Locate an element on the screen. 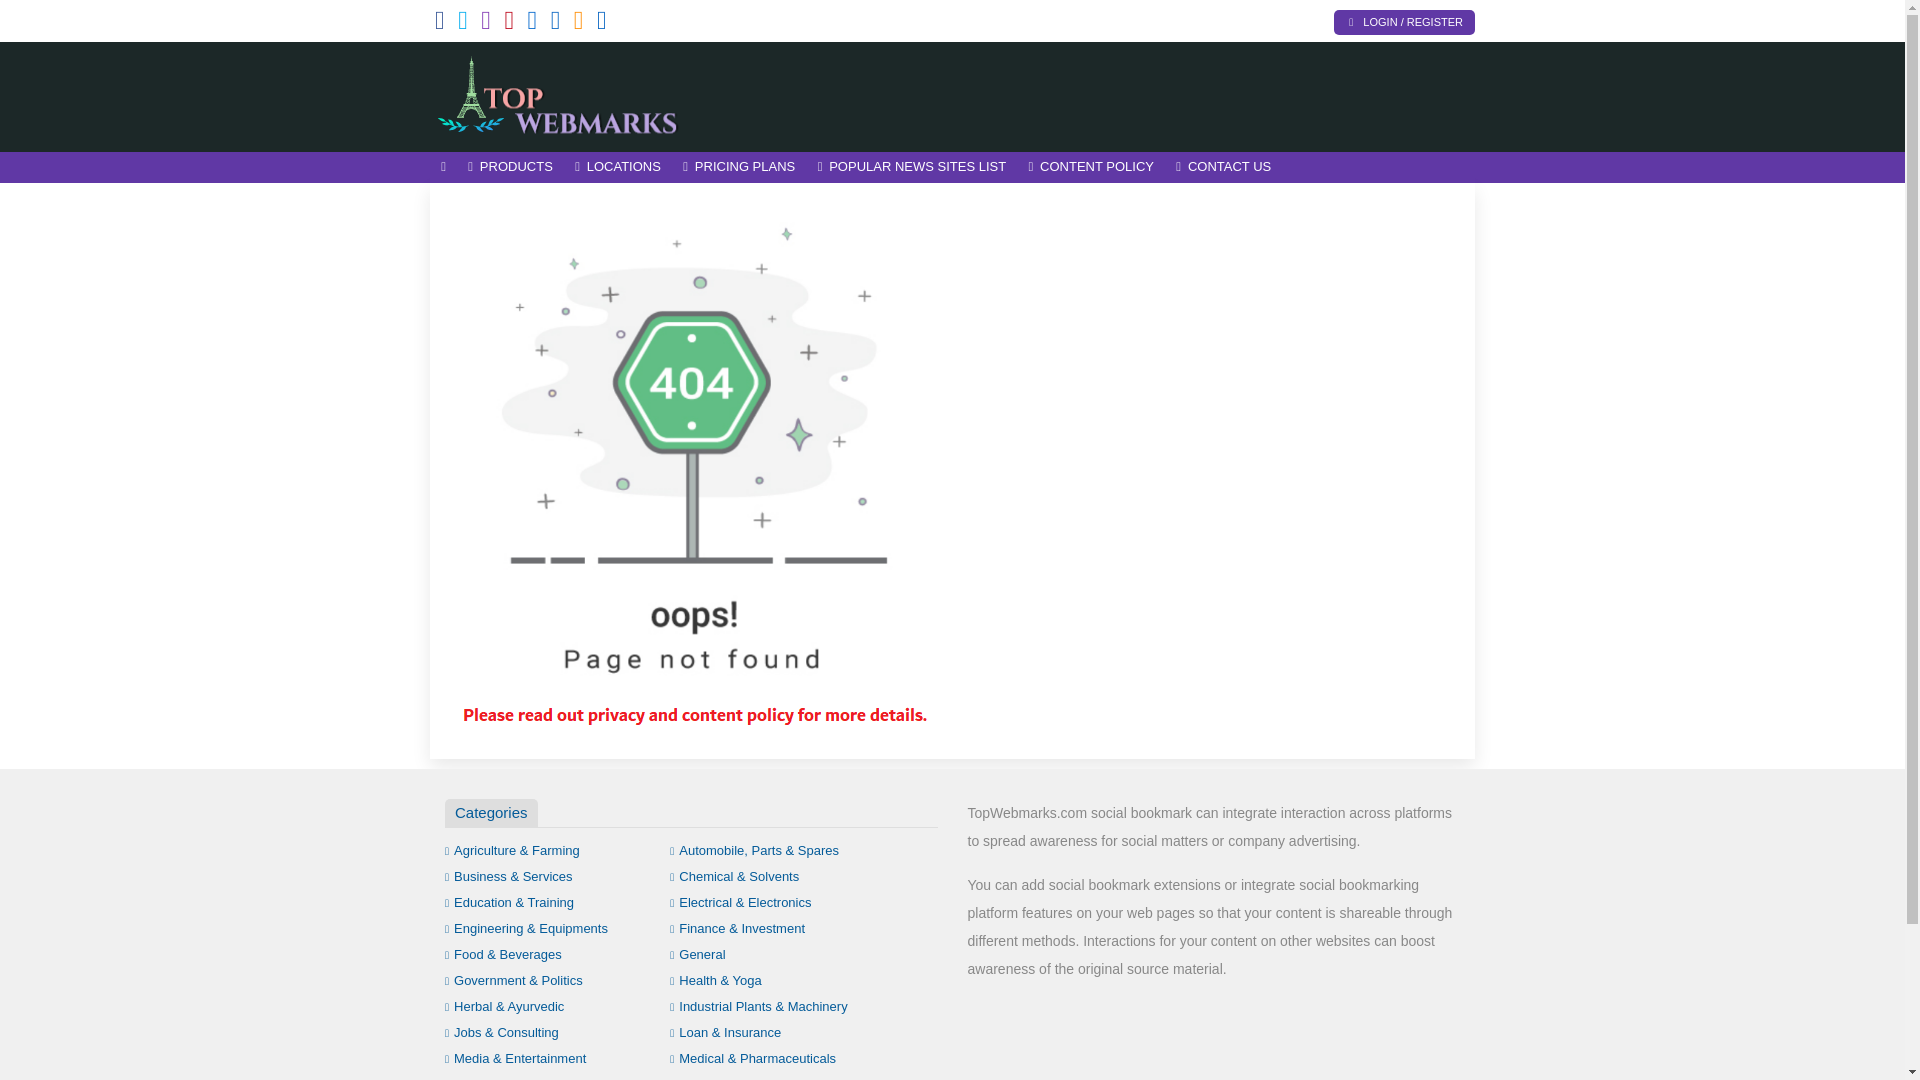 This screenshot has height=1080, width=1920. POPULAR NEWS SITES LIST is located at coordinates (912, 167).